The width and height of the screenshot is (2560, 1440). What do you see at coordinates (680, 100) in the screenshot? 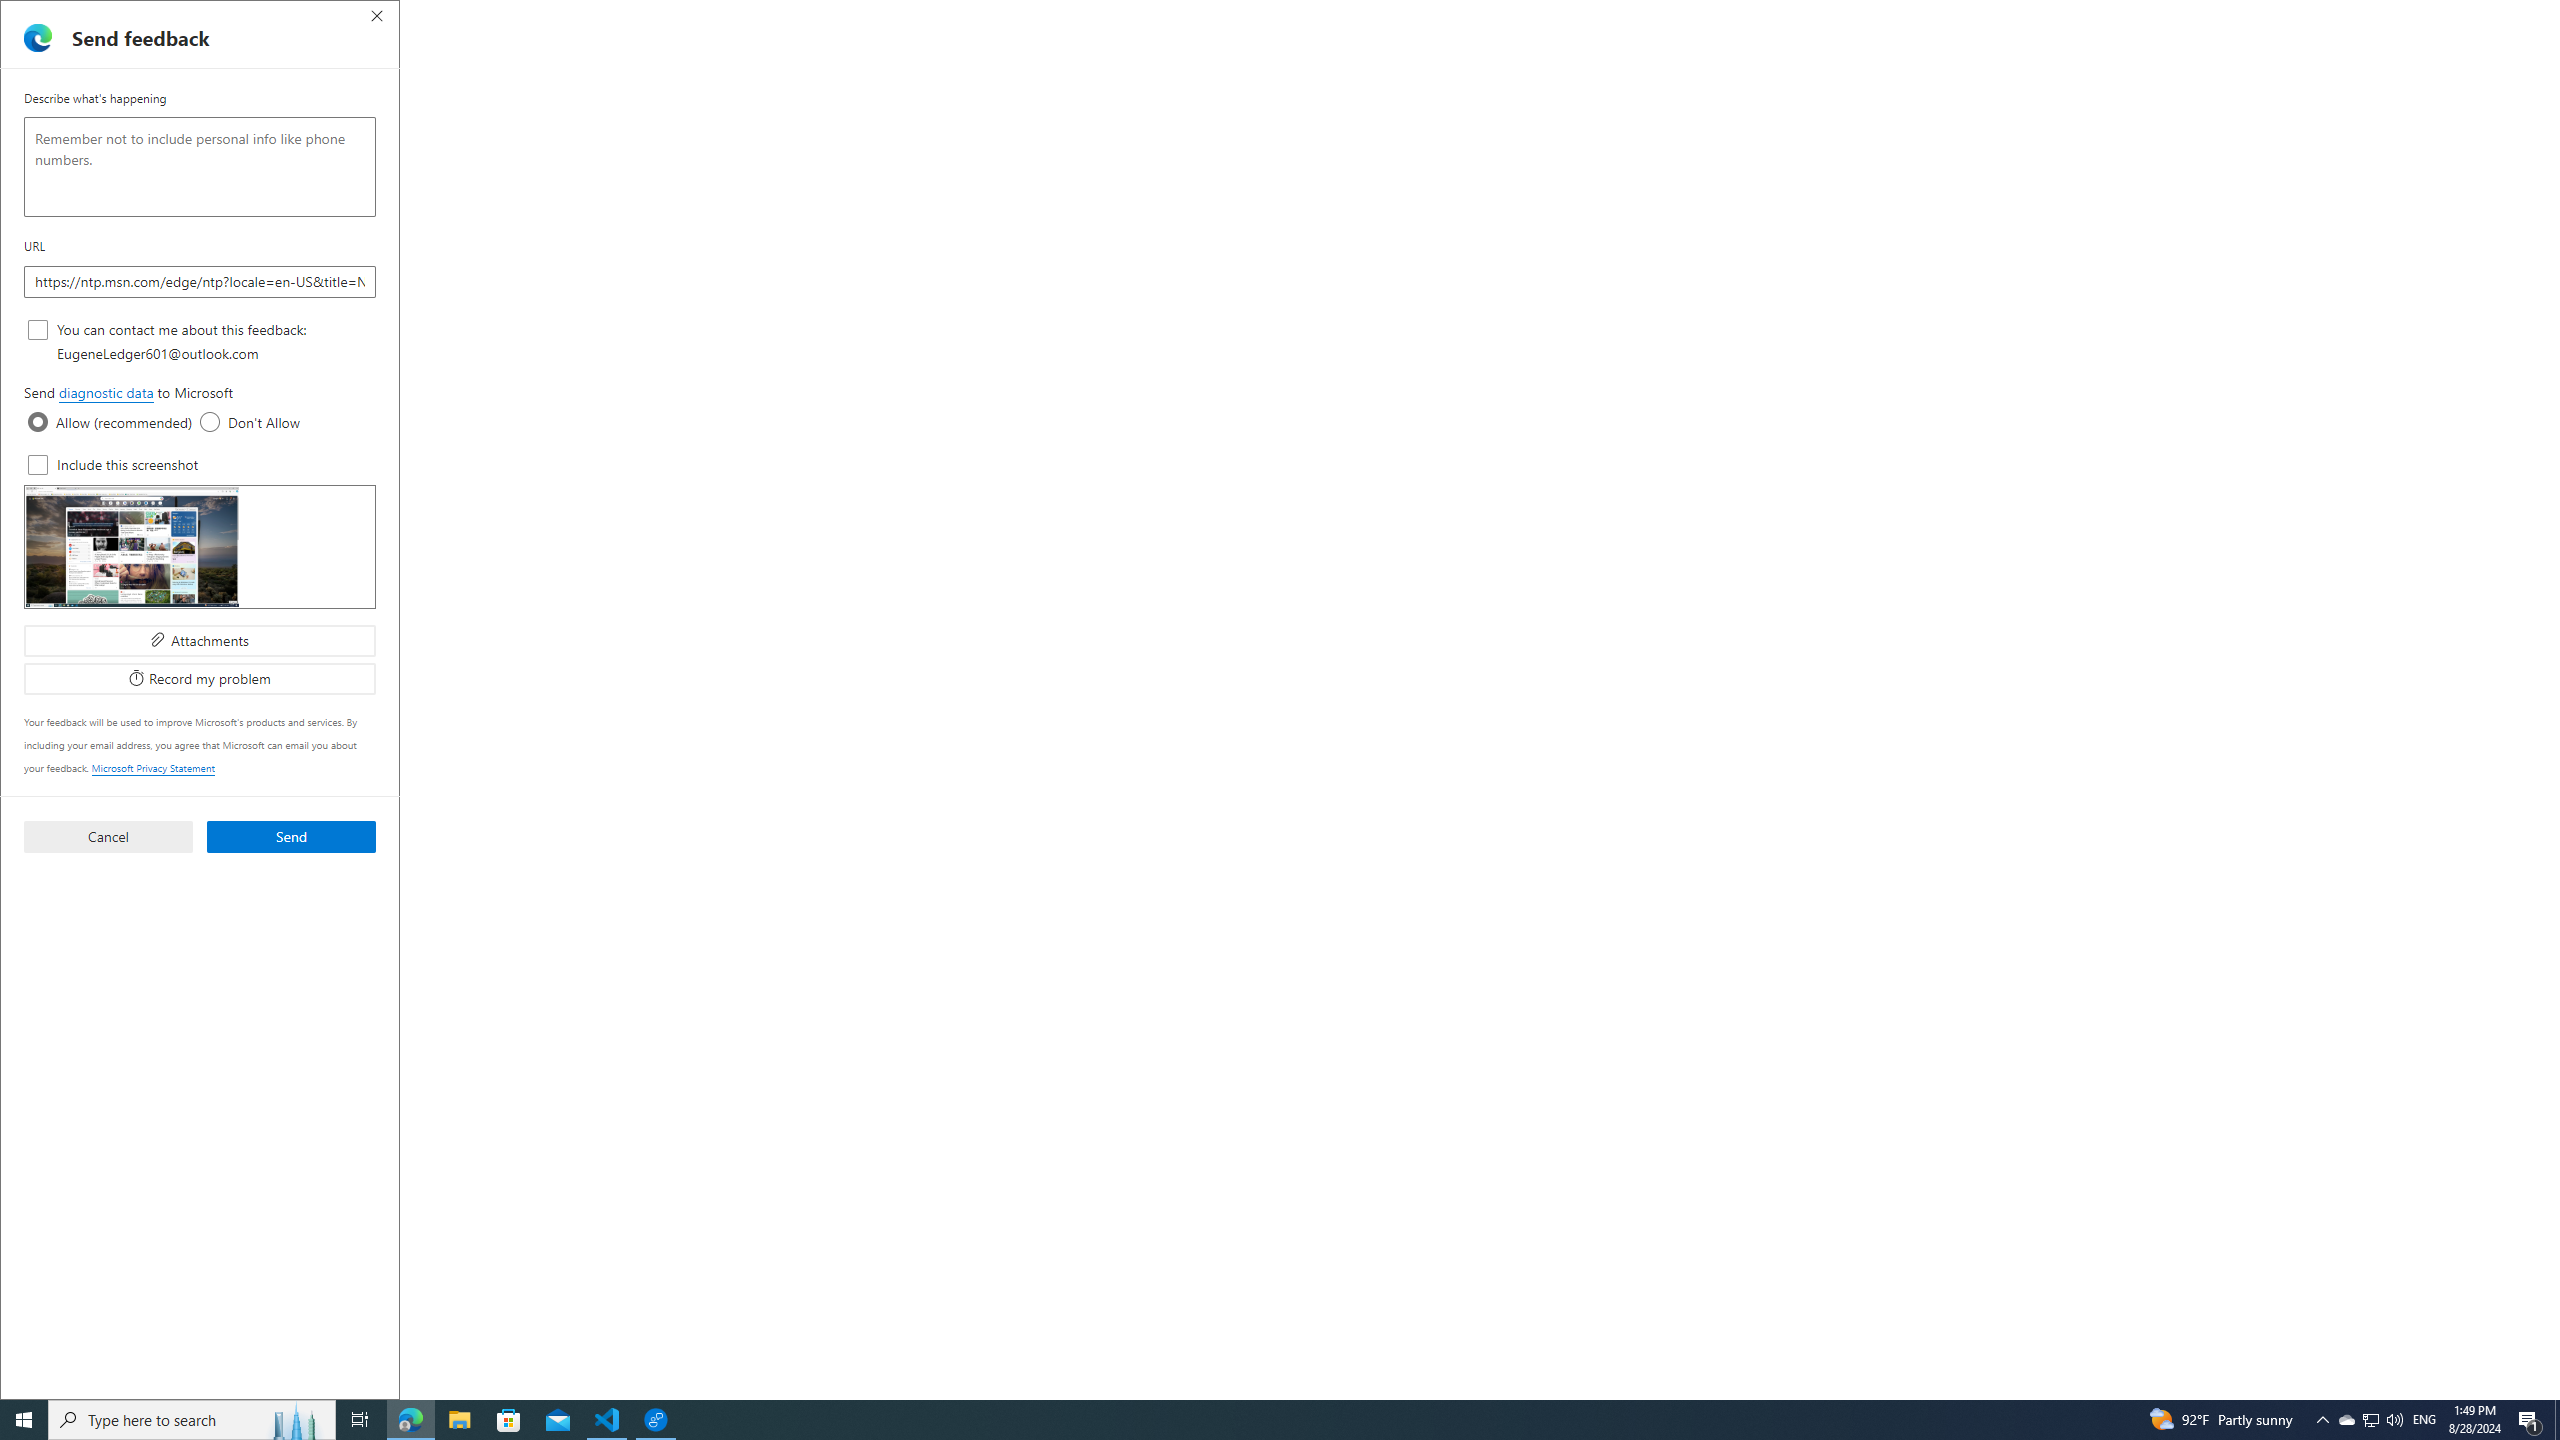
I see `Privacy` at bounding box center [680, 100].